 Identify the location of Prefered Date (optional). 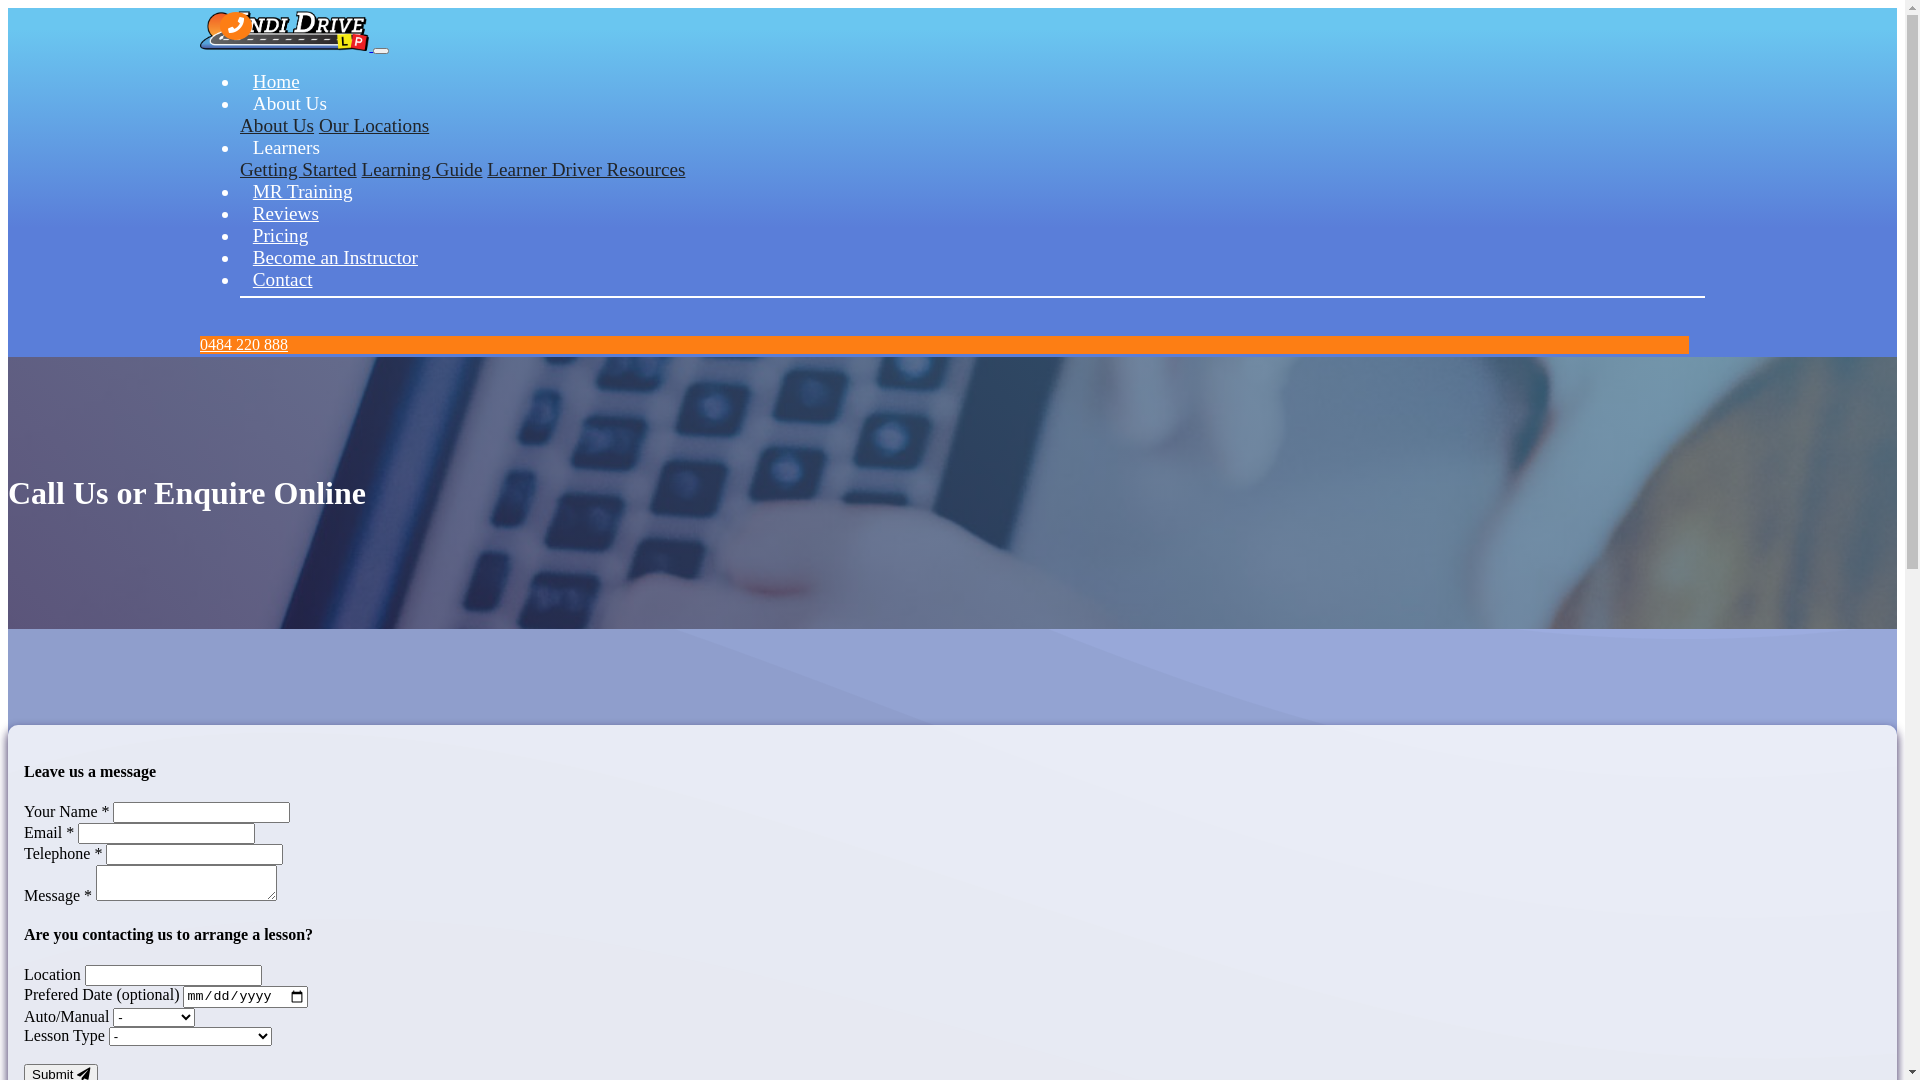
(952, 996).